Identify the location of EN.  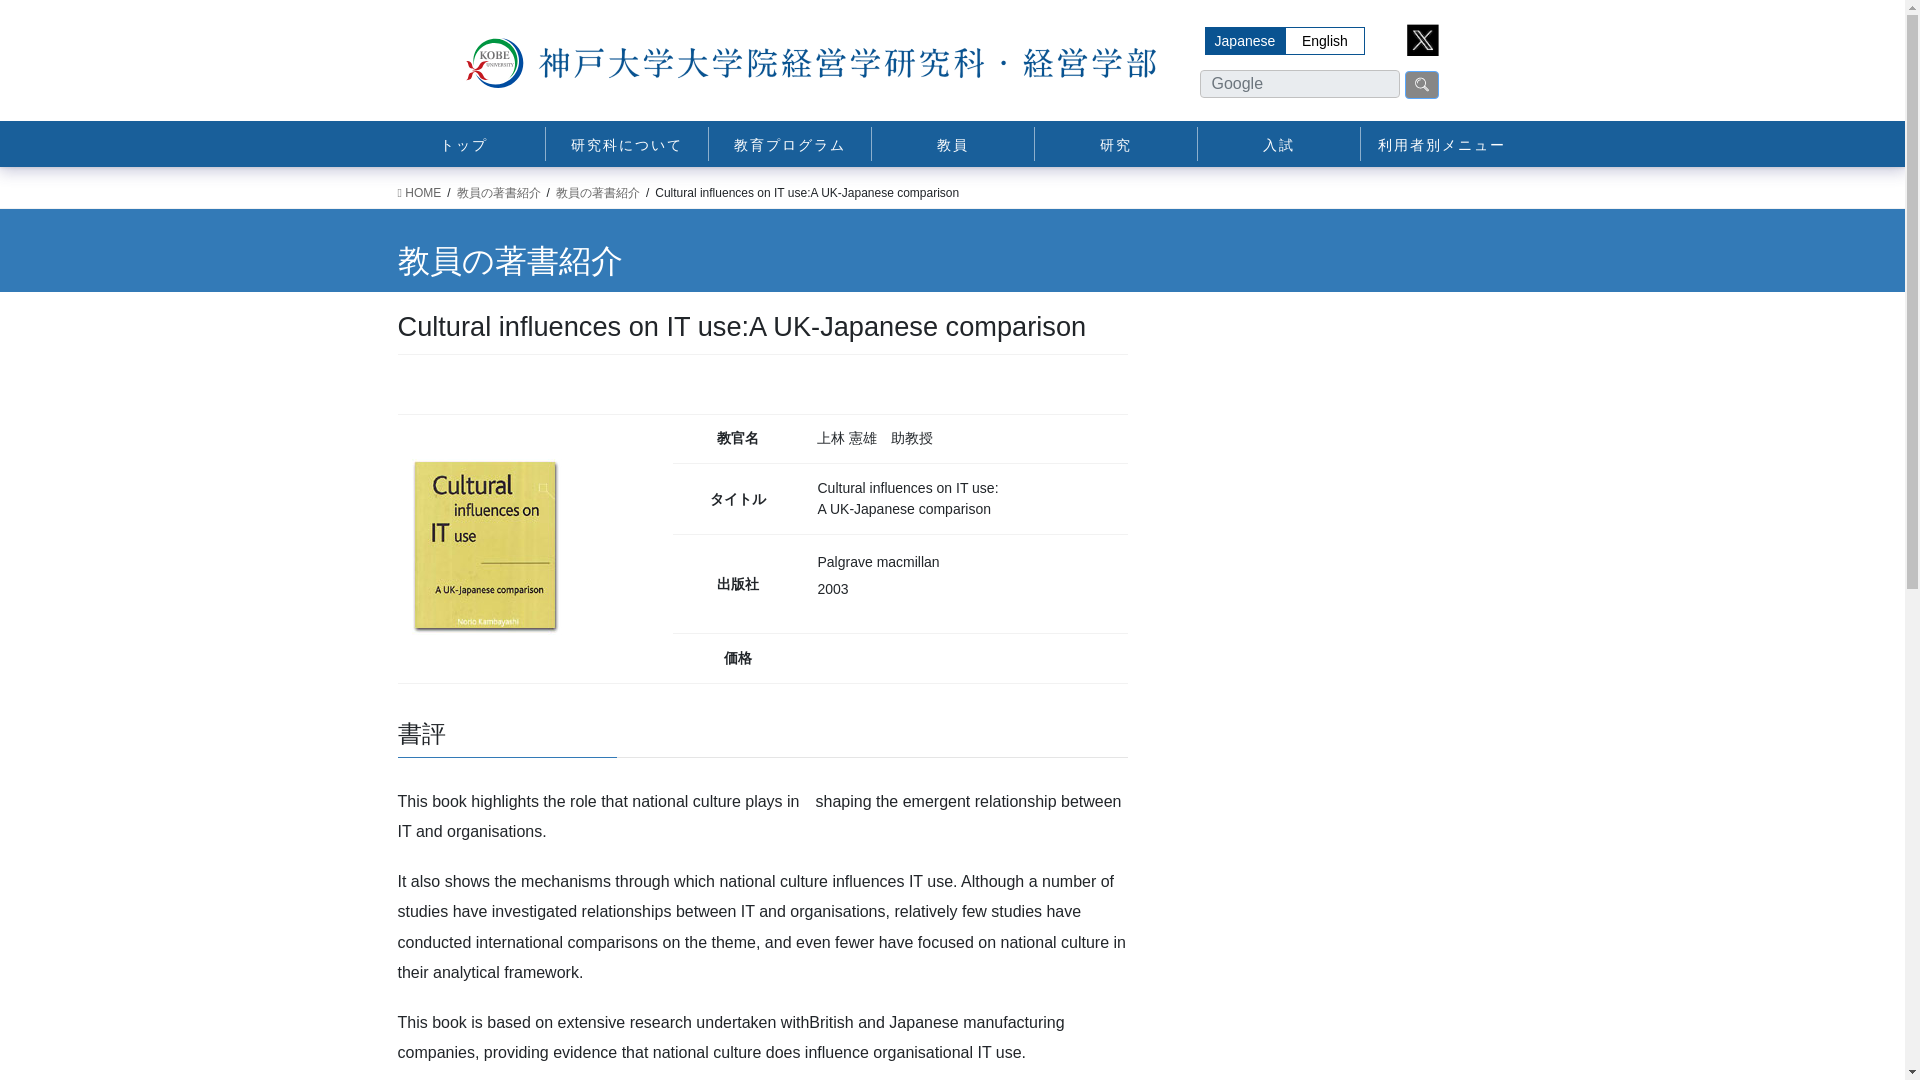
(1324, 41).